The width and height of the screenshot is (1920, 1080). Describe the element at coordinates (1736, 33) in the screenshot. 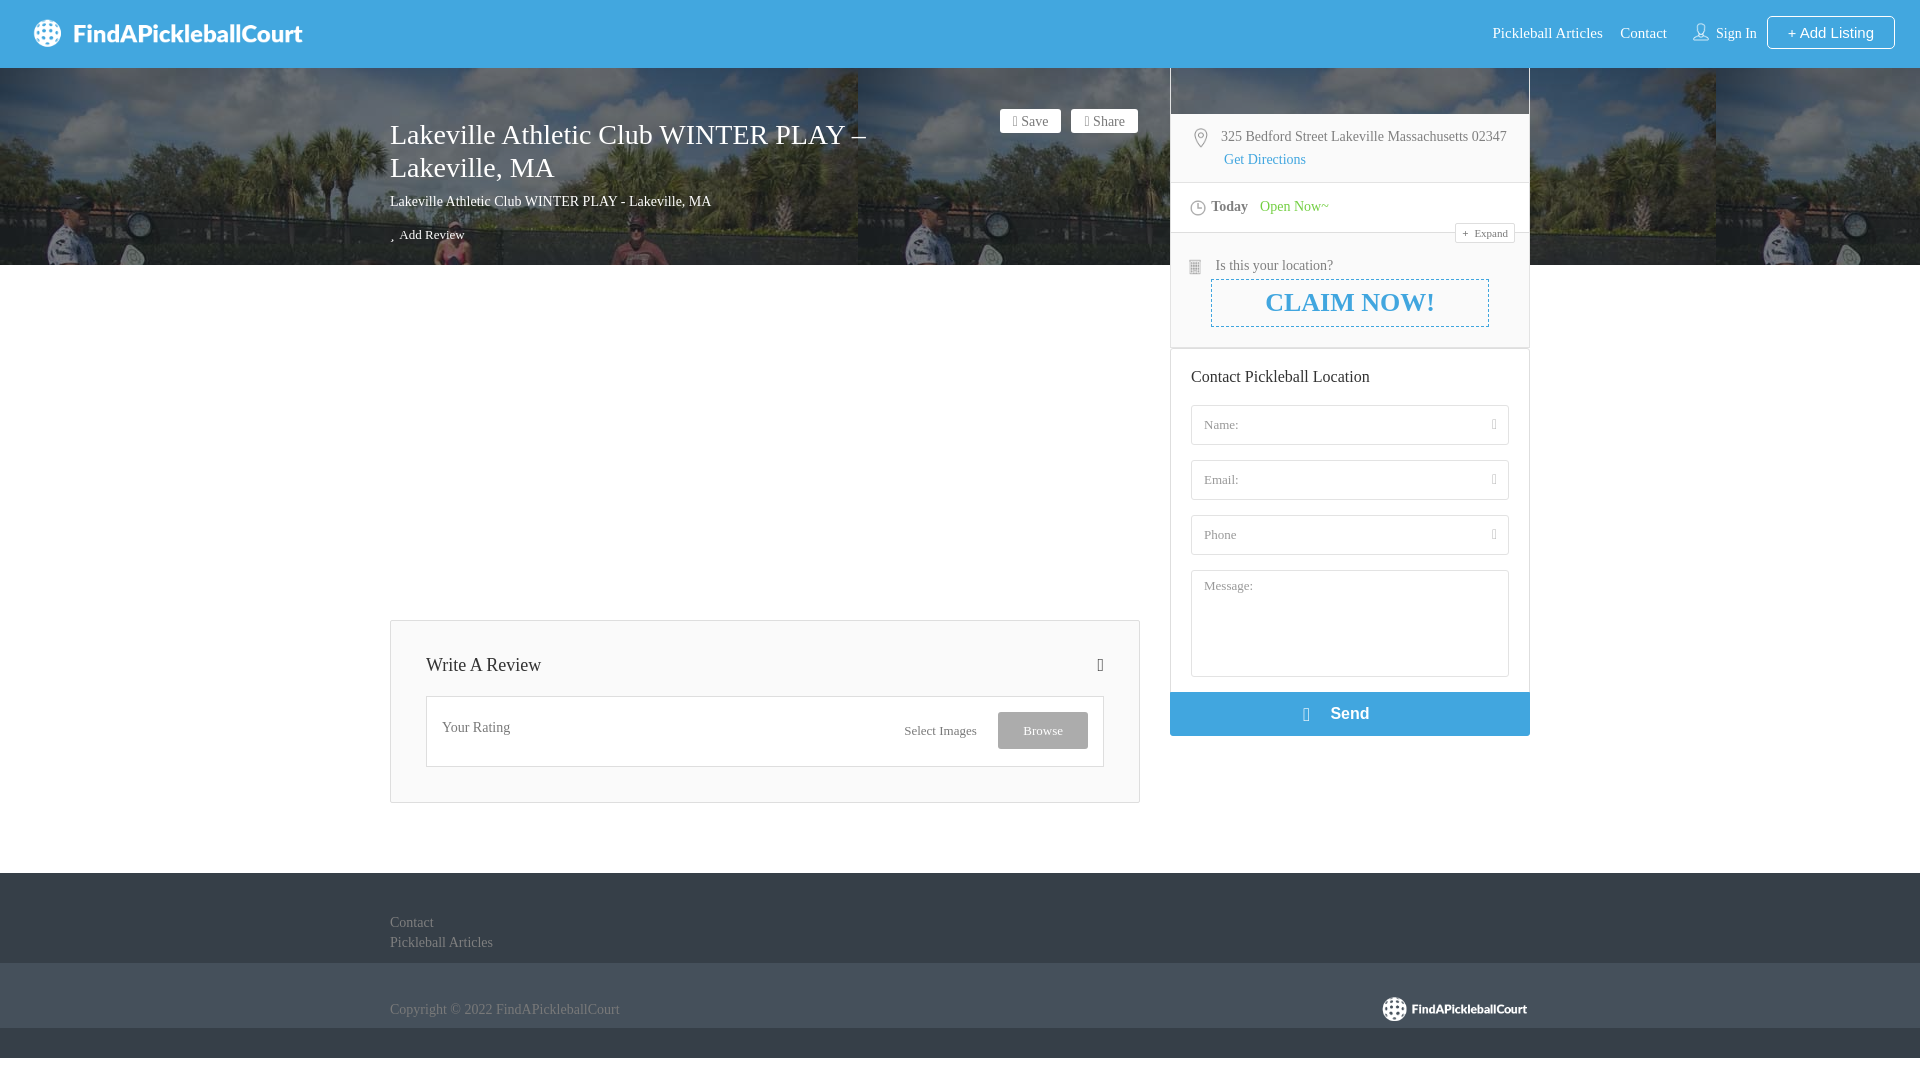

I see `Sign In` at that location.